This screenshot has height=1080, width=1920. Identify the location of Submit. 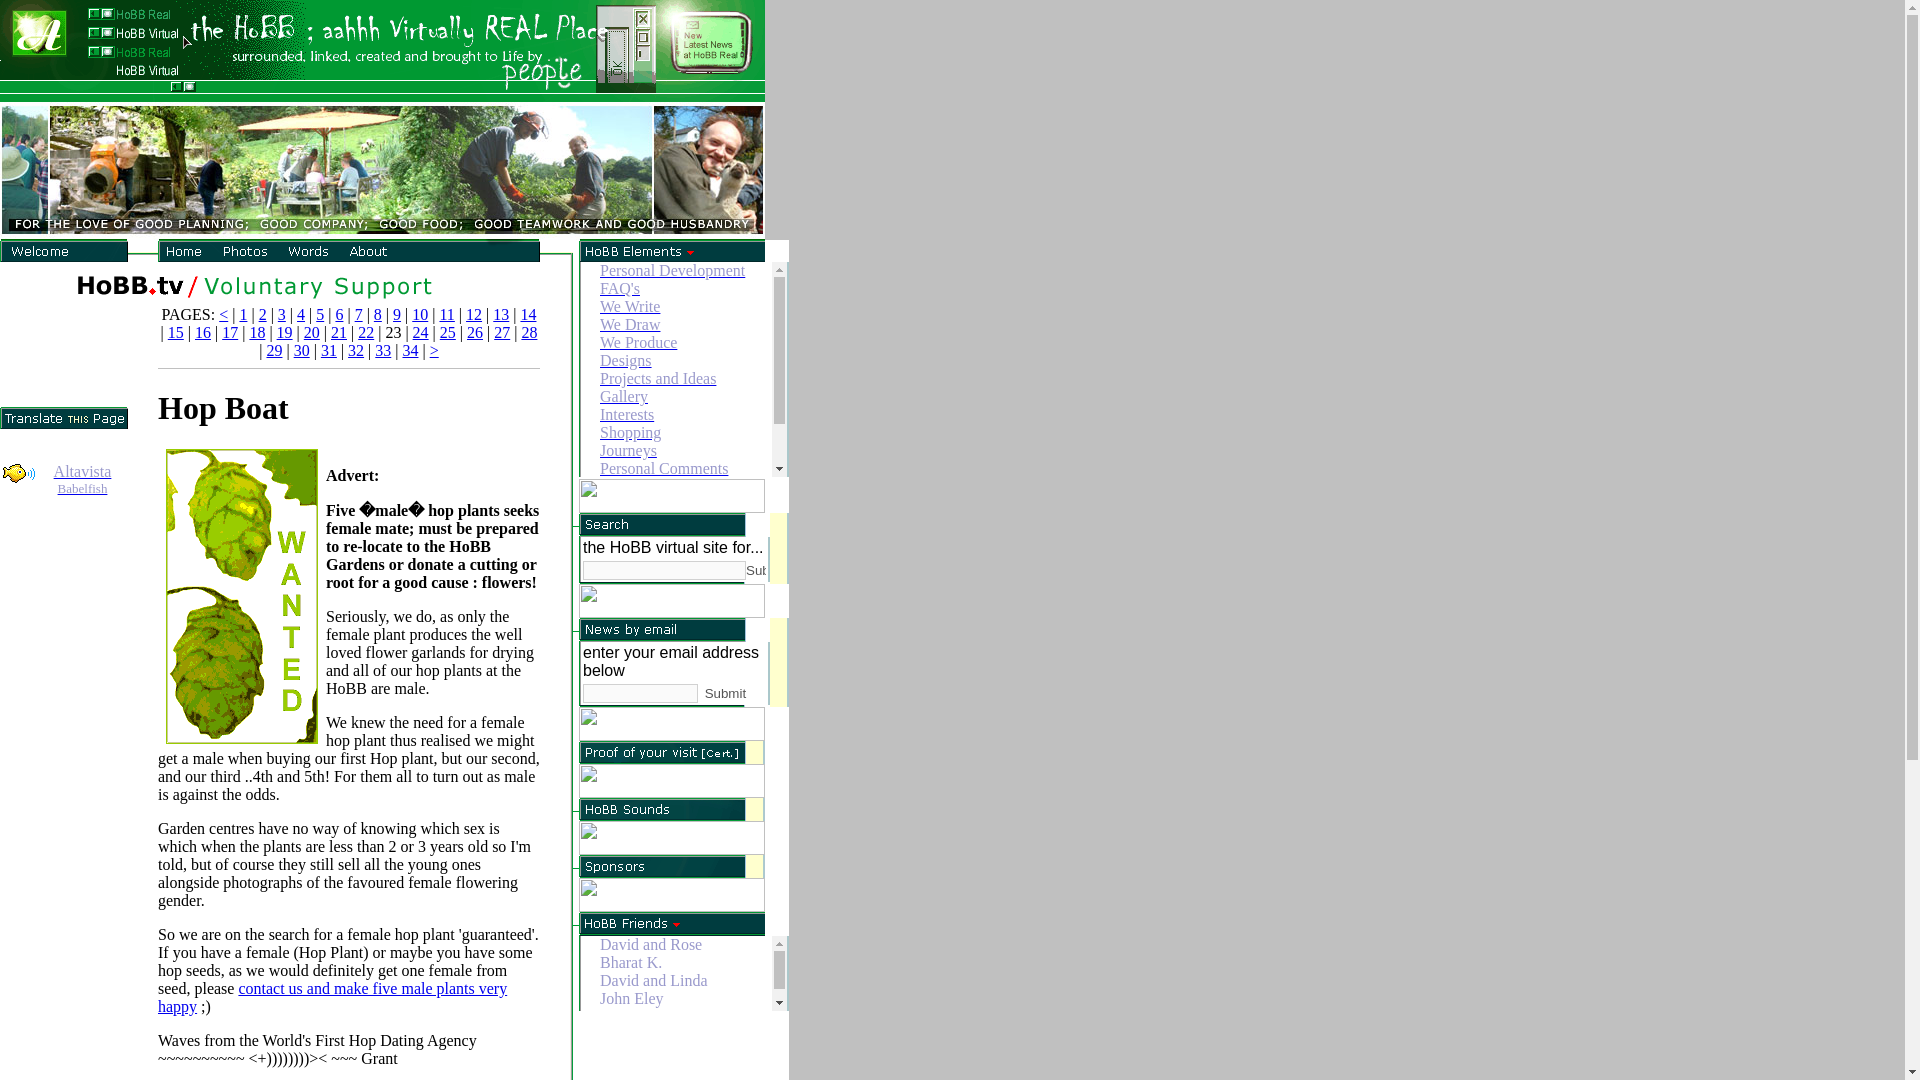
(733, 692).